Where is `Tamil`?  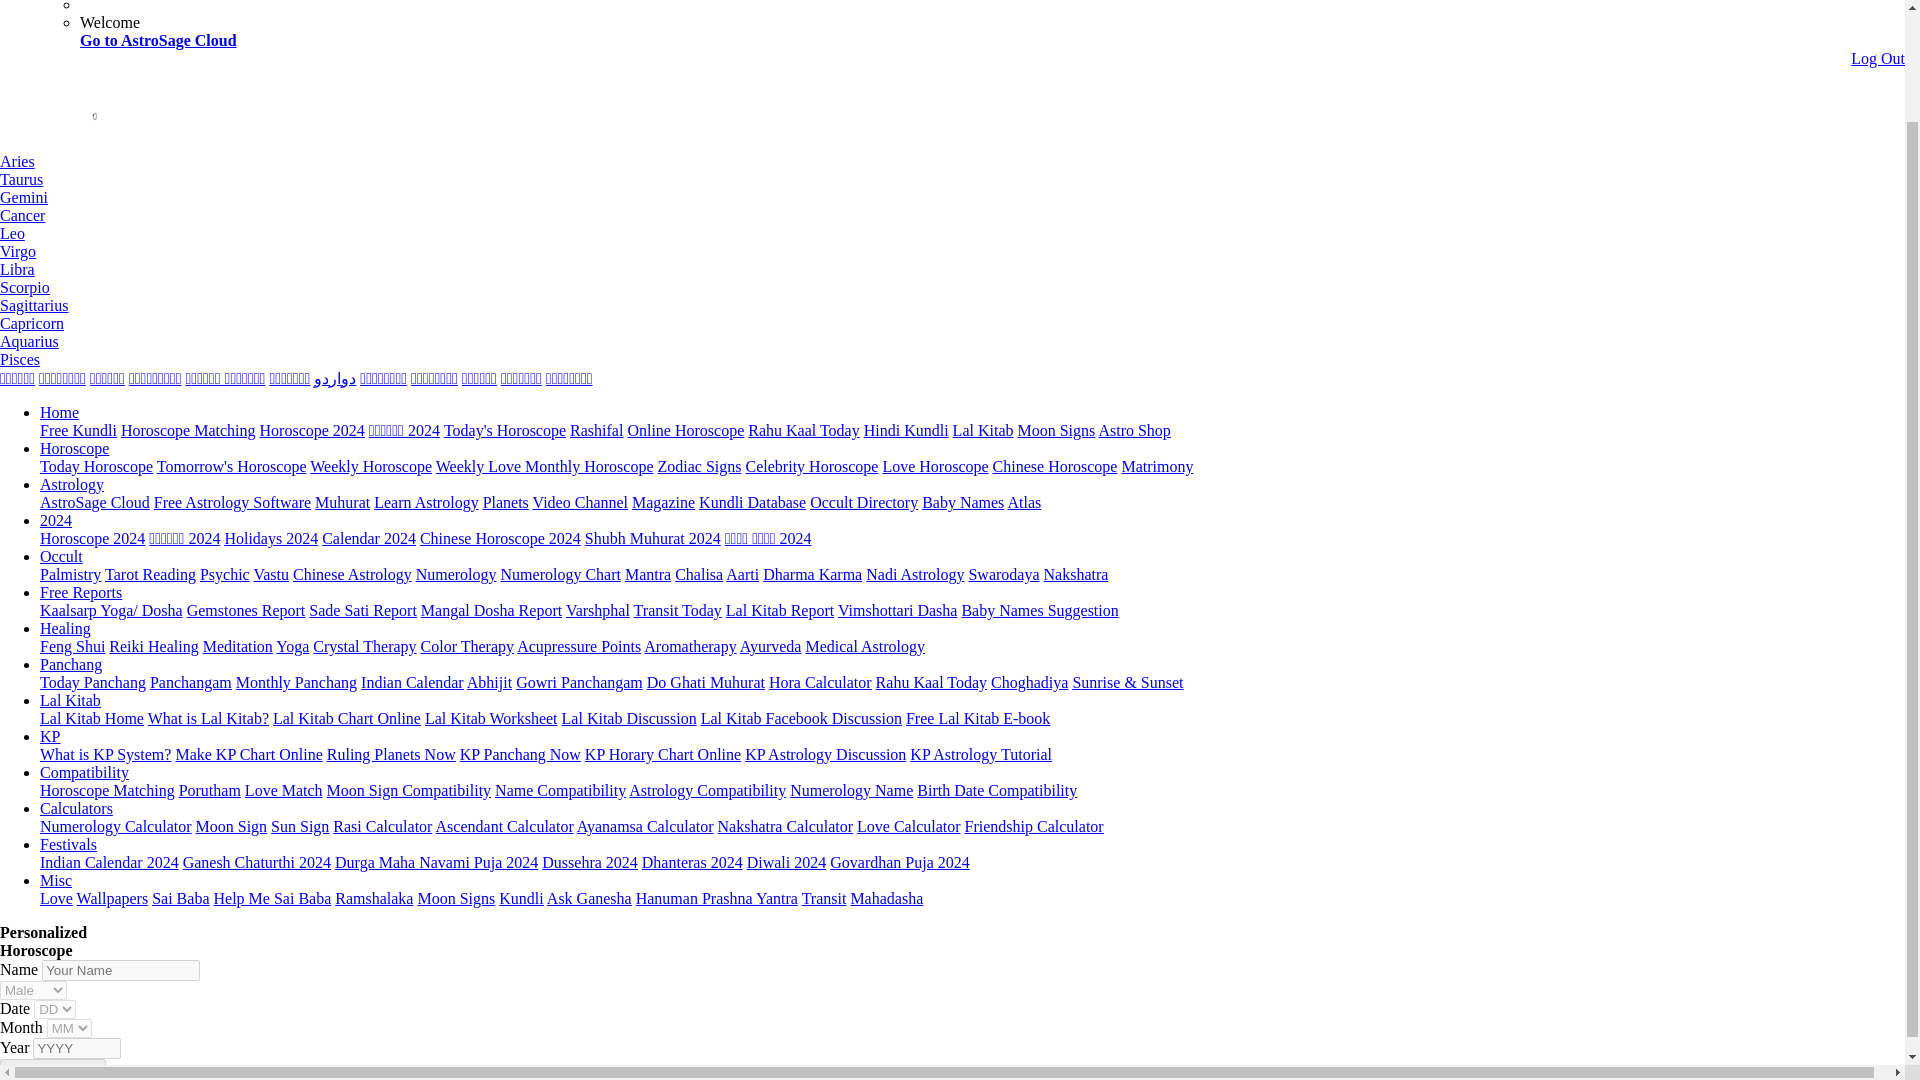
Tamil is located at coordinates (17, 378).